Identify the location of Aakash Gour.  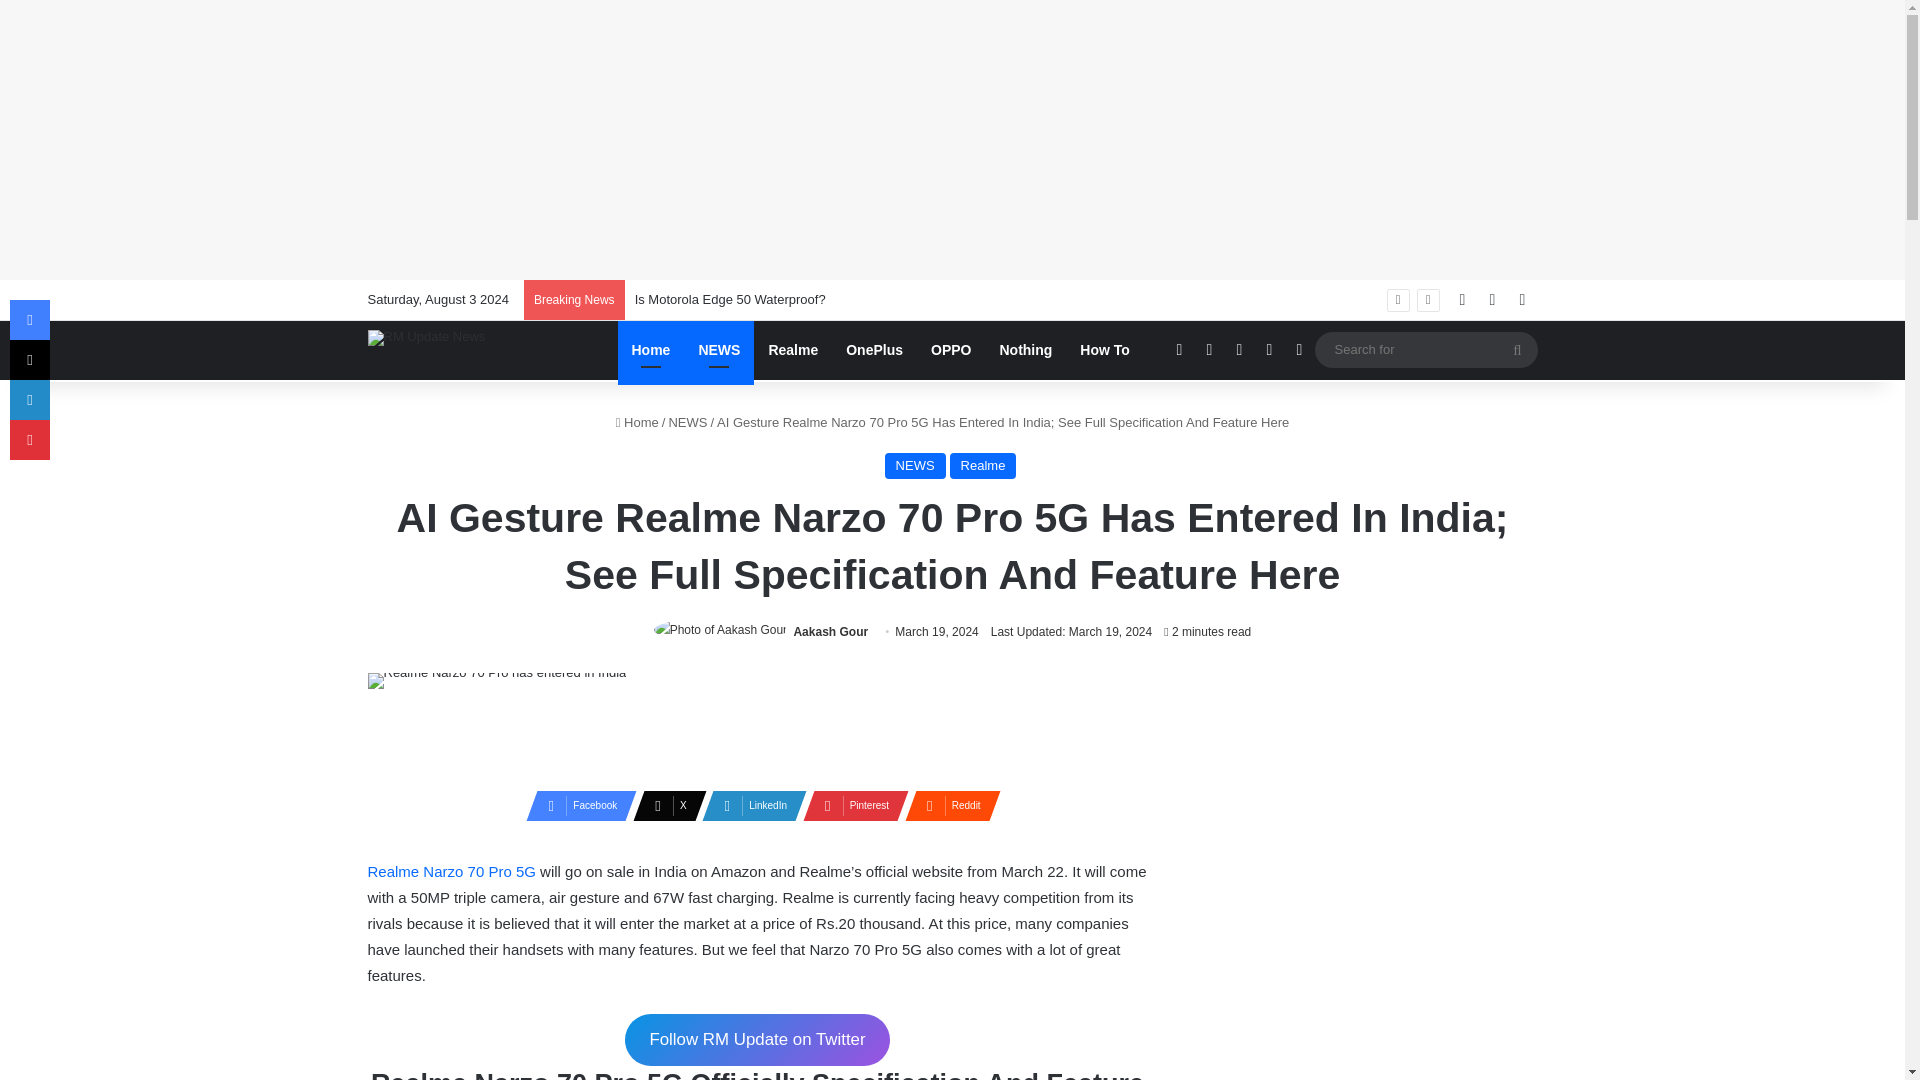
(830, 632).